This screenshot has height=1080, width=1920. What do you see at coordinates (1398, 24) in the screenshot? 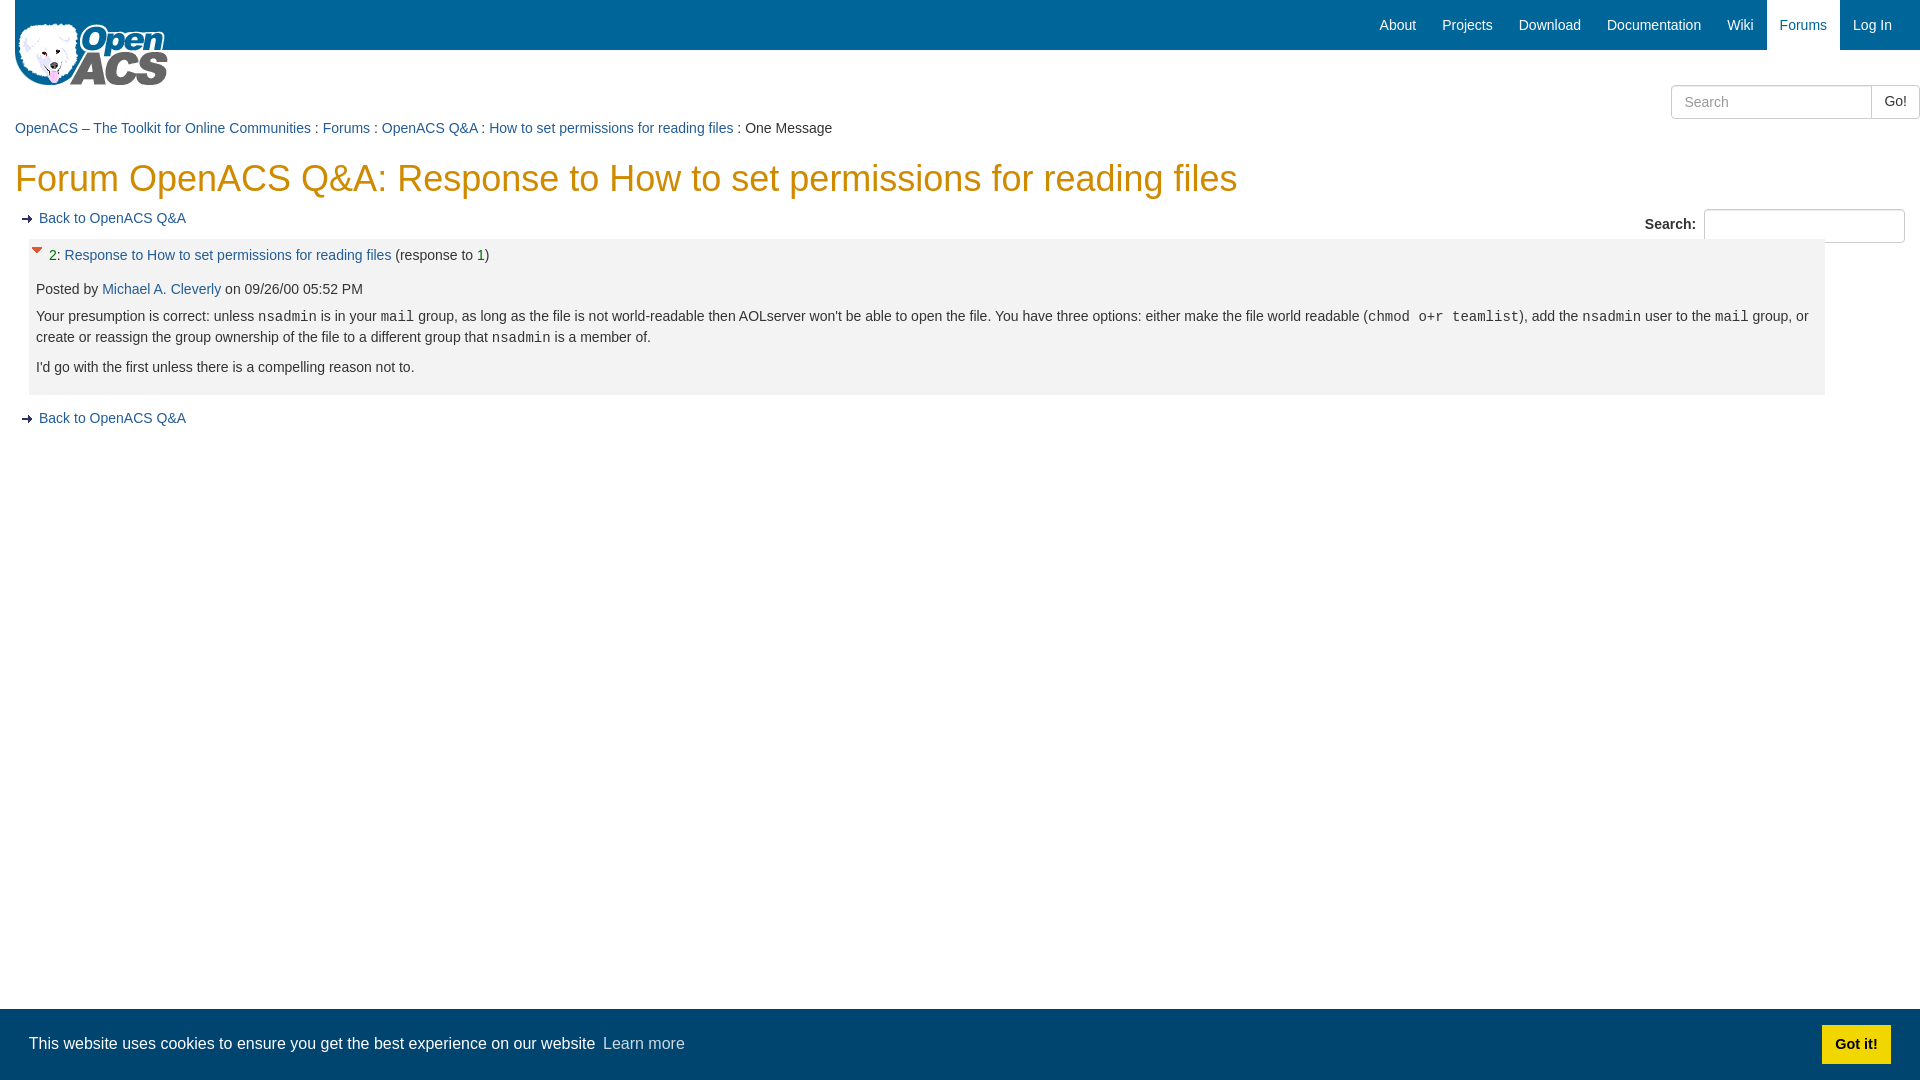
I see `About` at bounding box center [1398, 24].